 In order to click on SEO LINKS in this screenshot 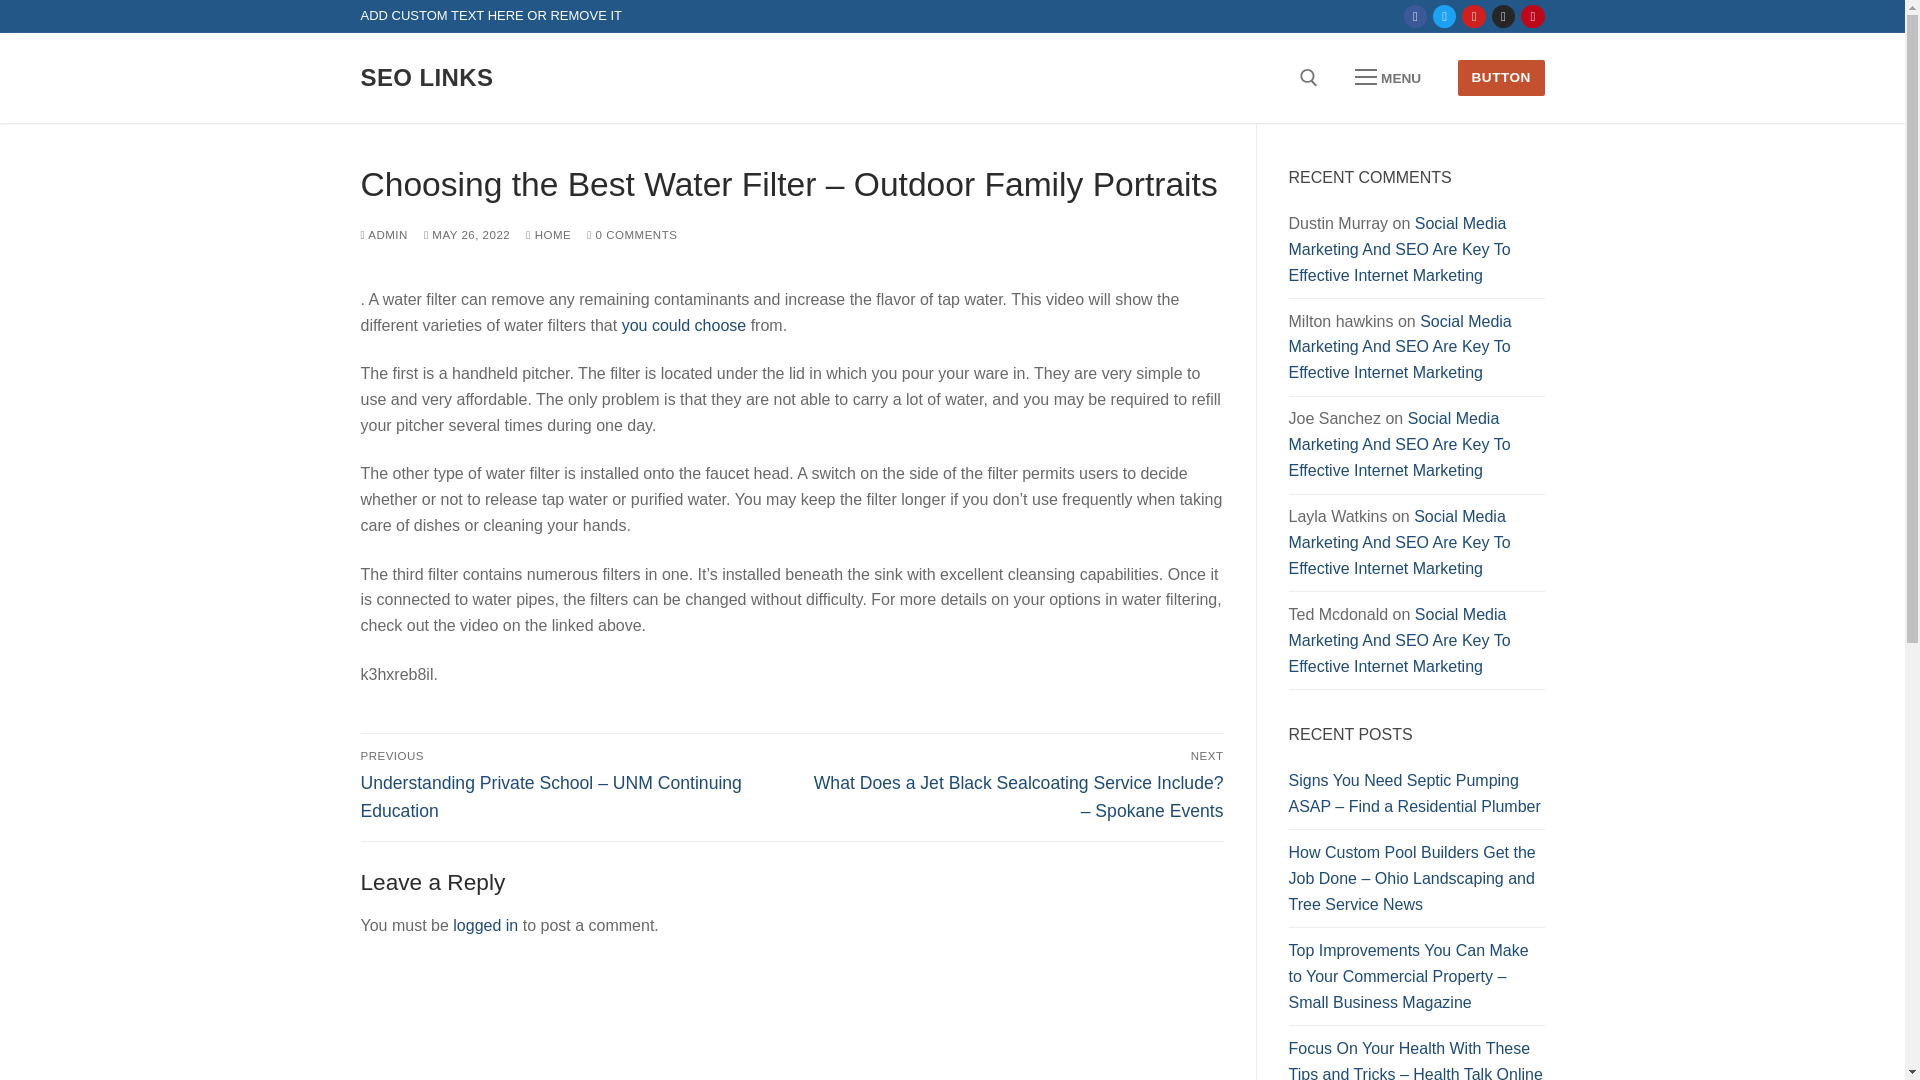, I will do `click(426, 76)`.